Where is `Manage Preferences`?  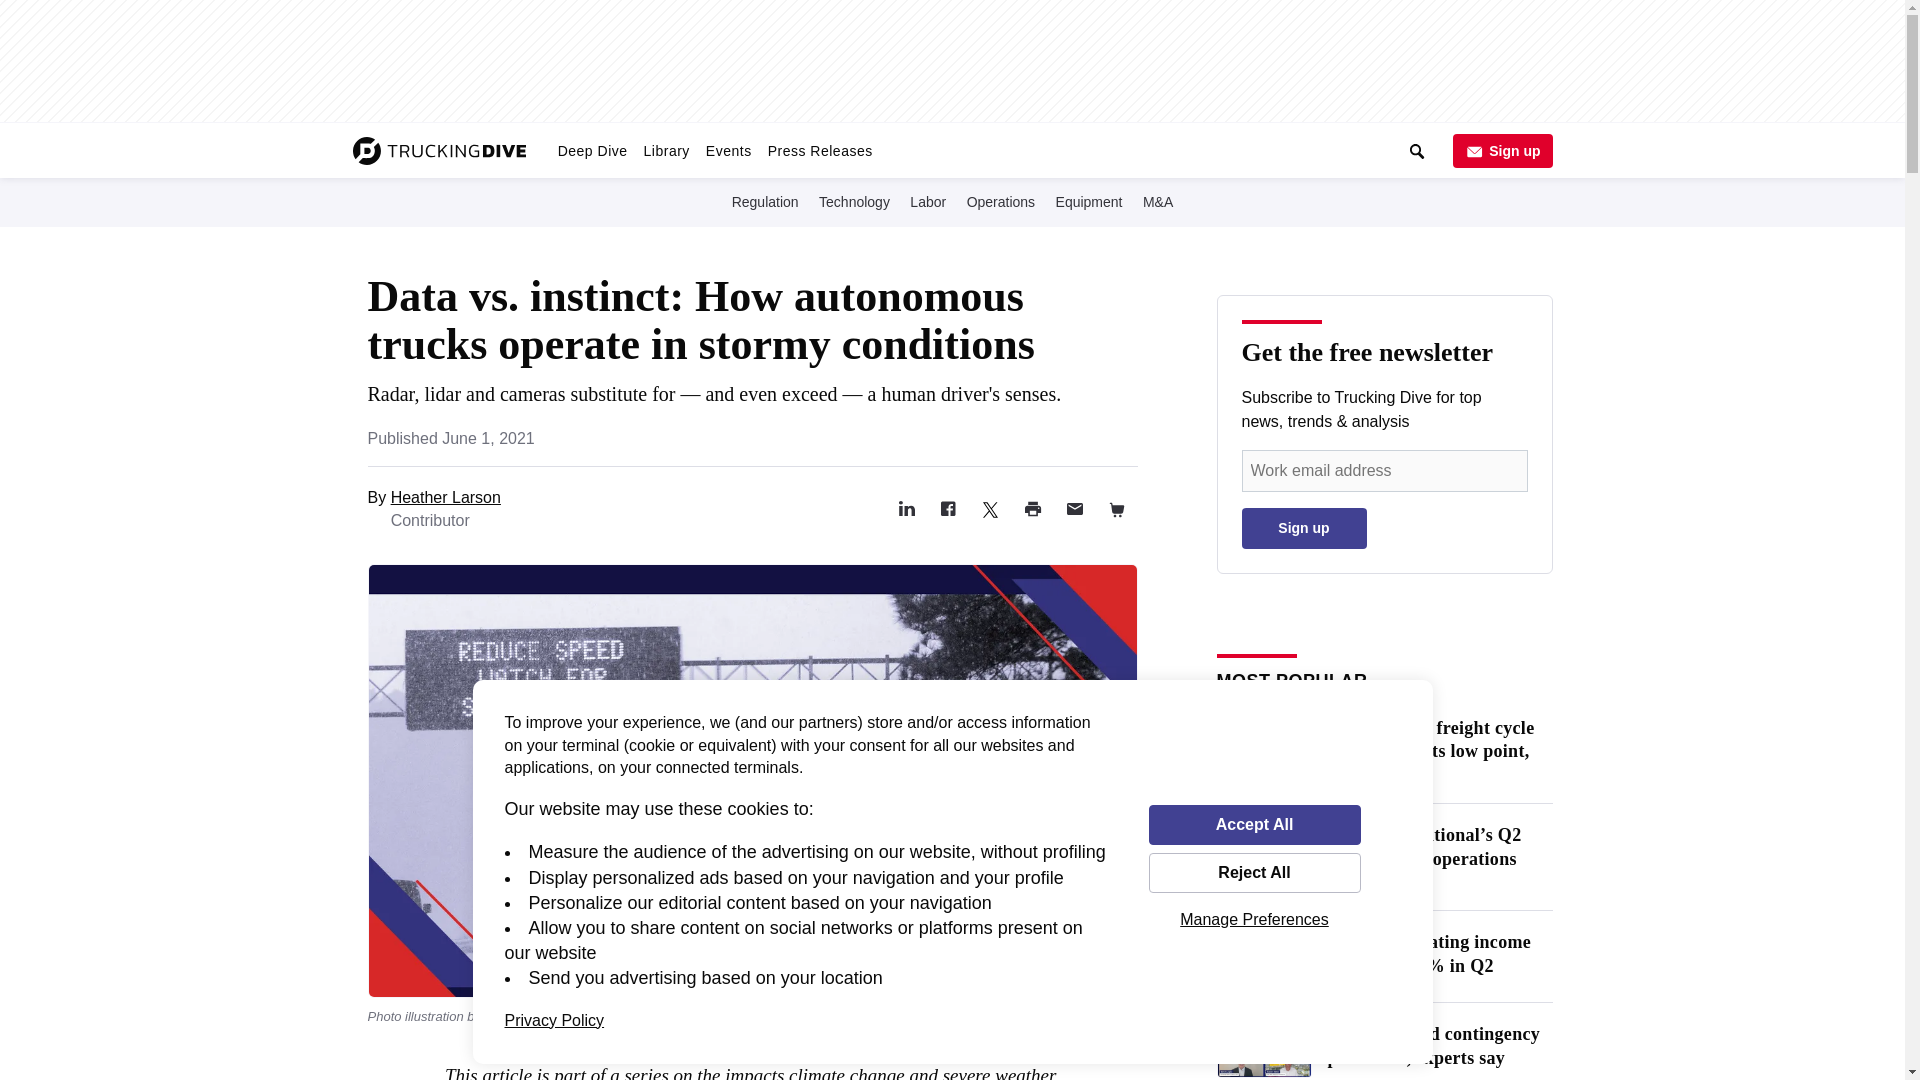 Manage Preferences is located at coordinates (1254, 919).